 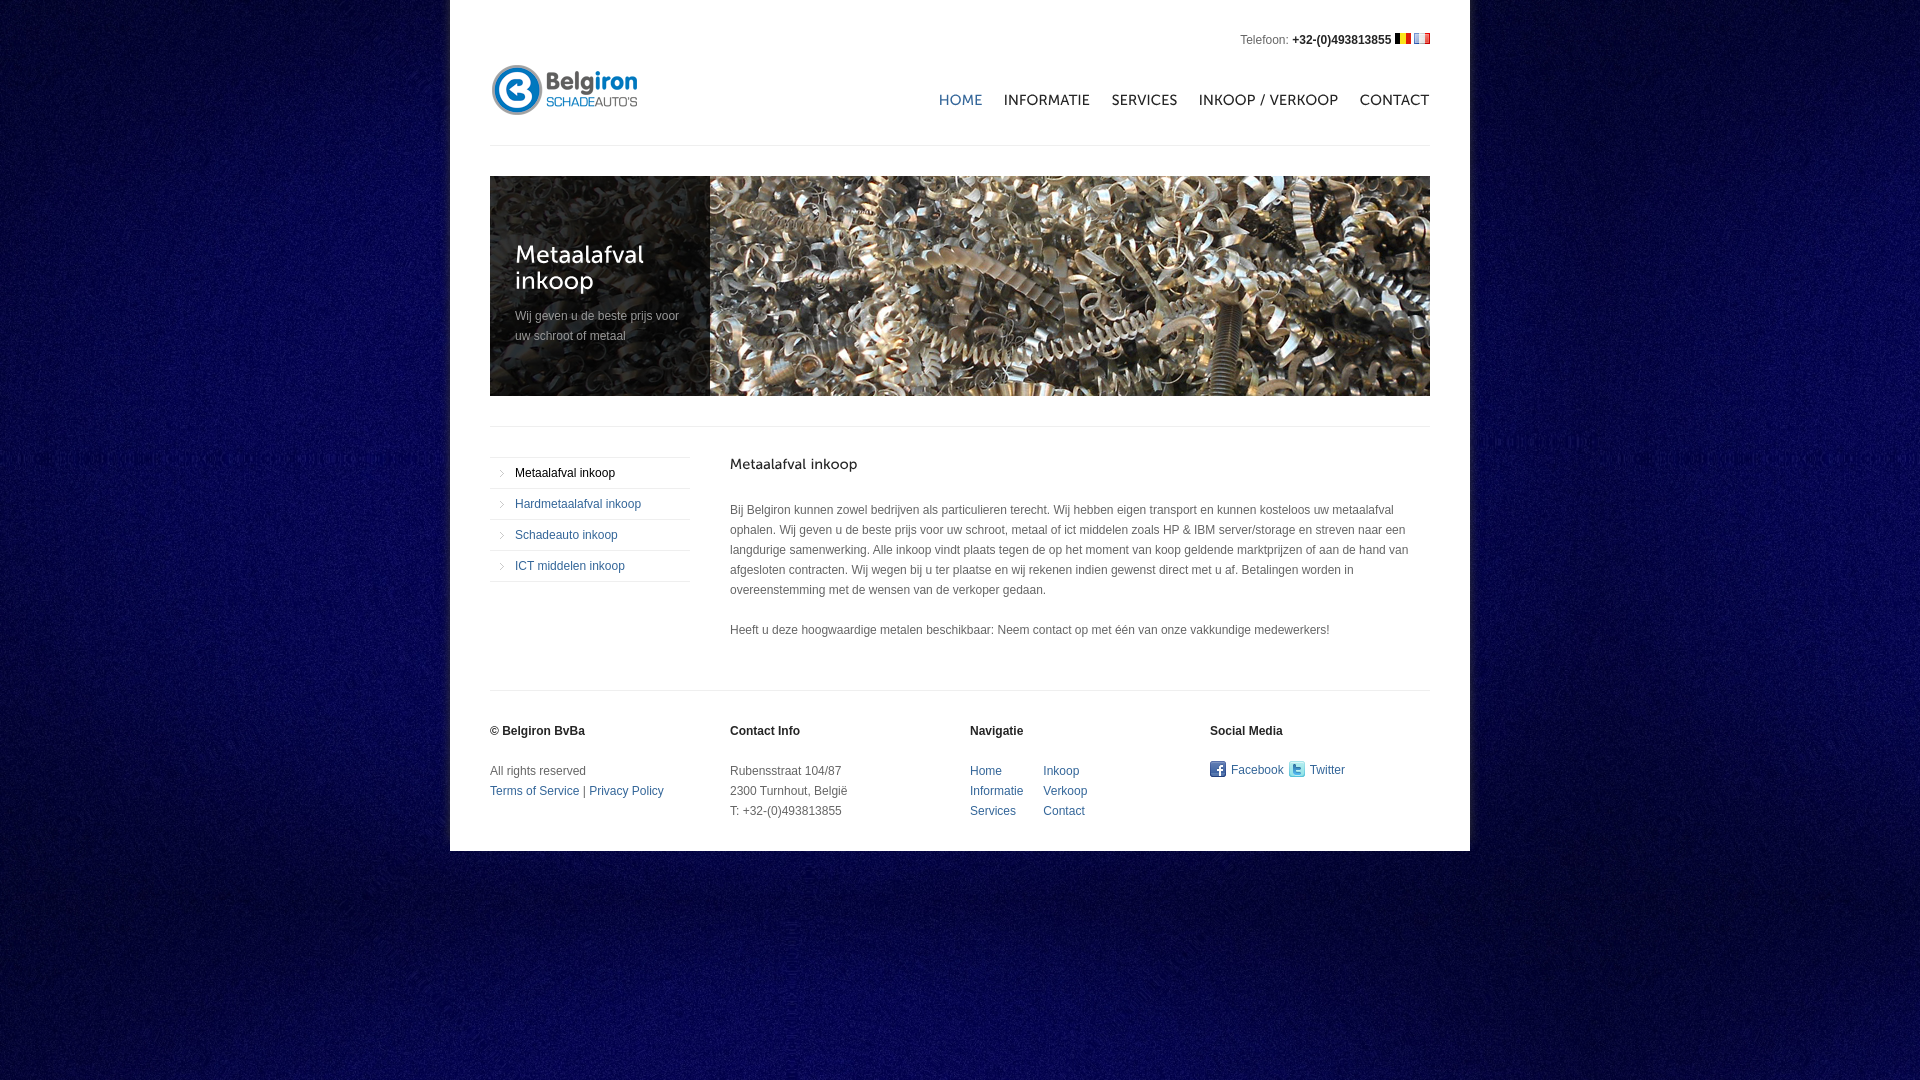 What do you see at coordinates (1258, 770) in the screenshot?
I see `Facebook` at bounding box center [1258, 770].